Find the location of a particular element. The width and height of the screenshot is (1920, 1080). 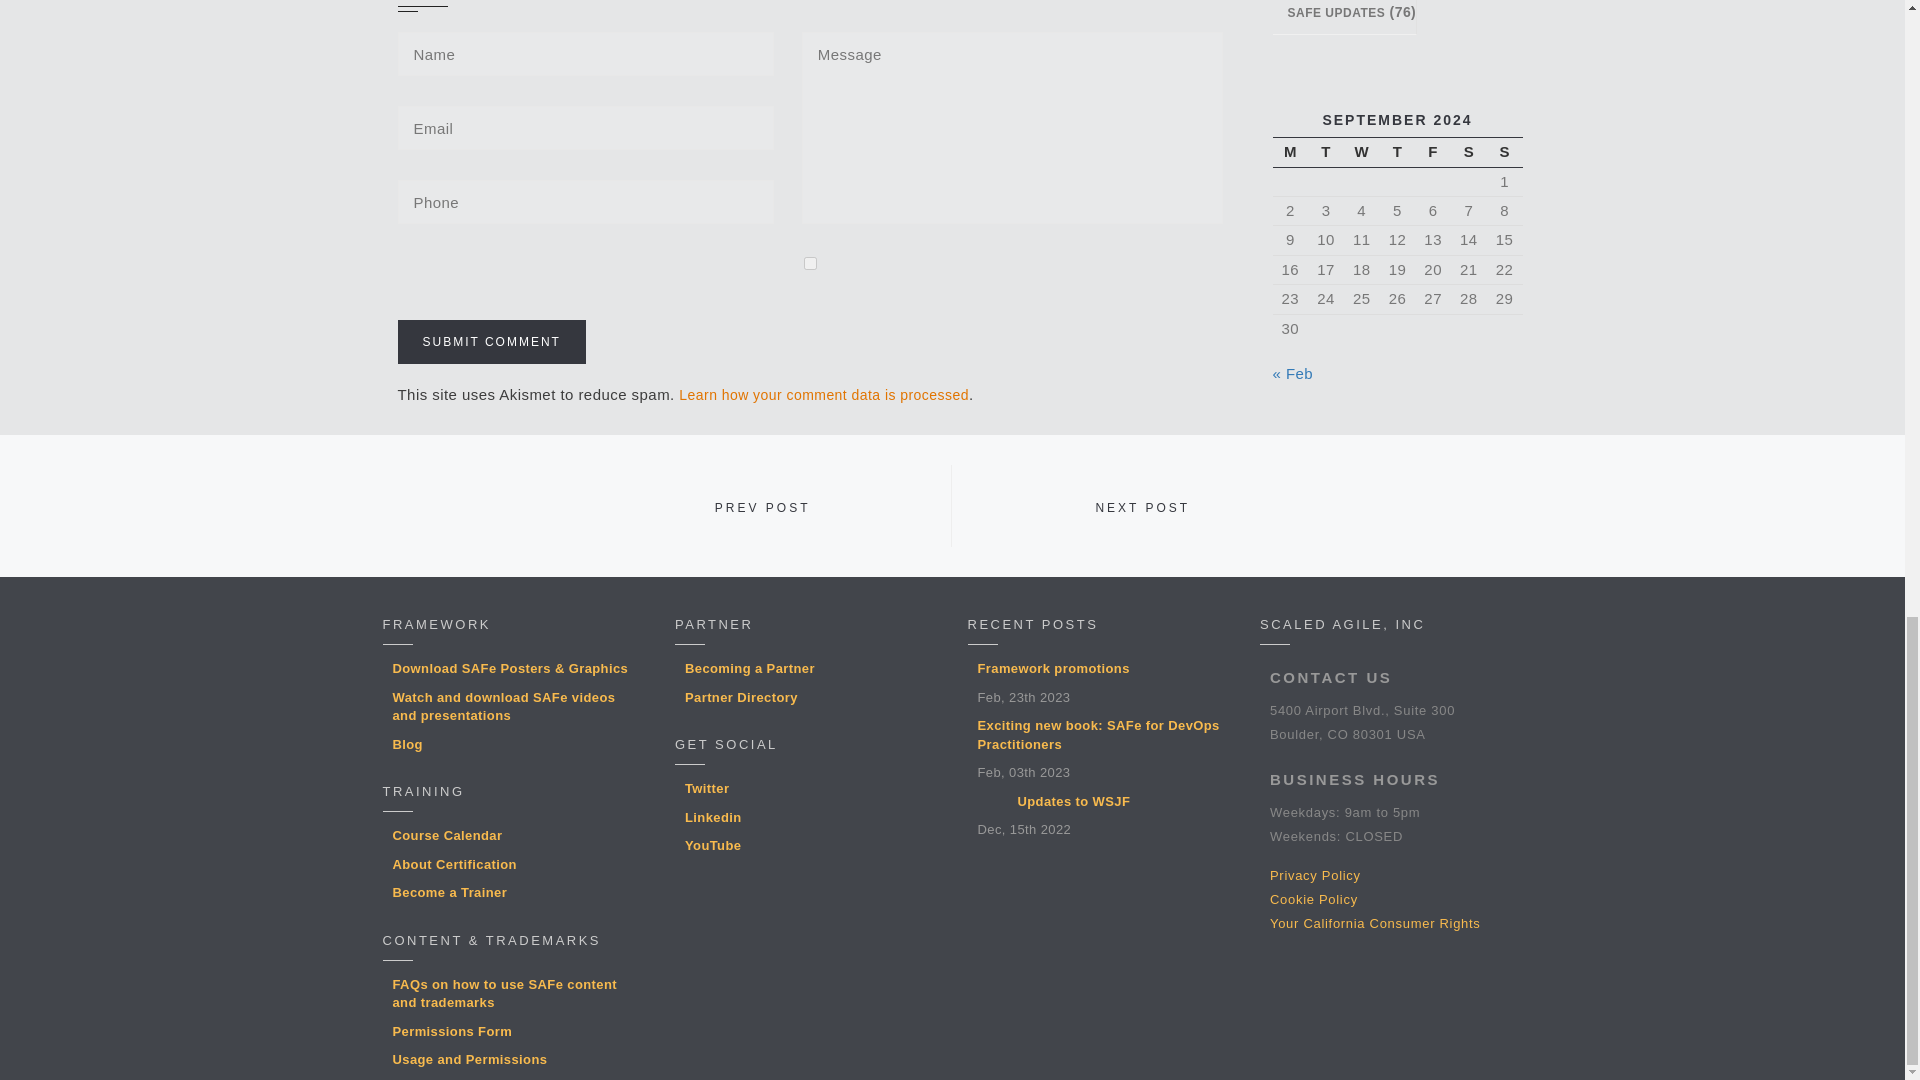

Friday is located at coordinates (1433, 152).